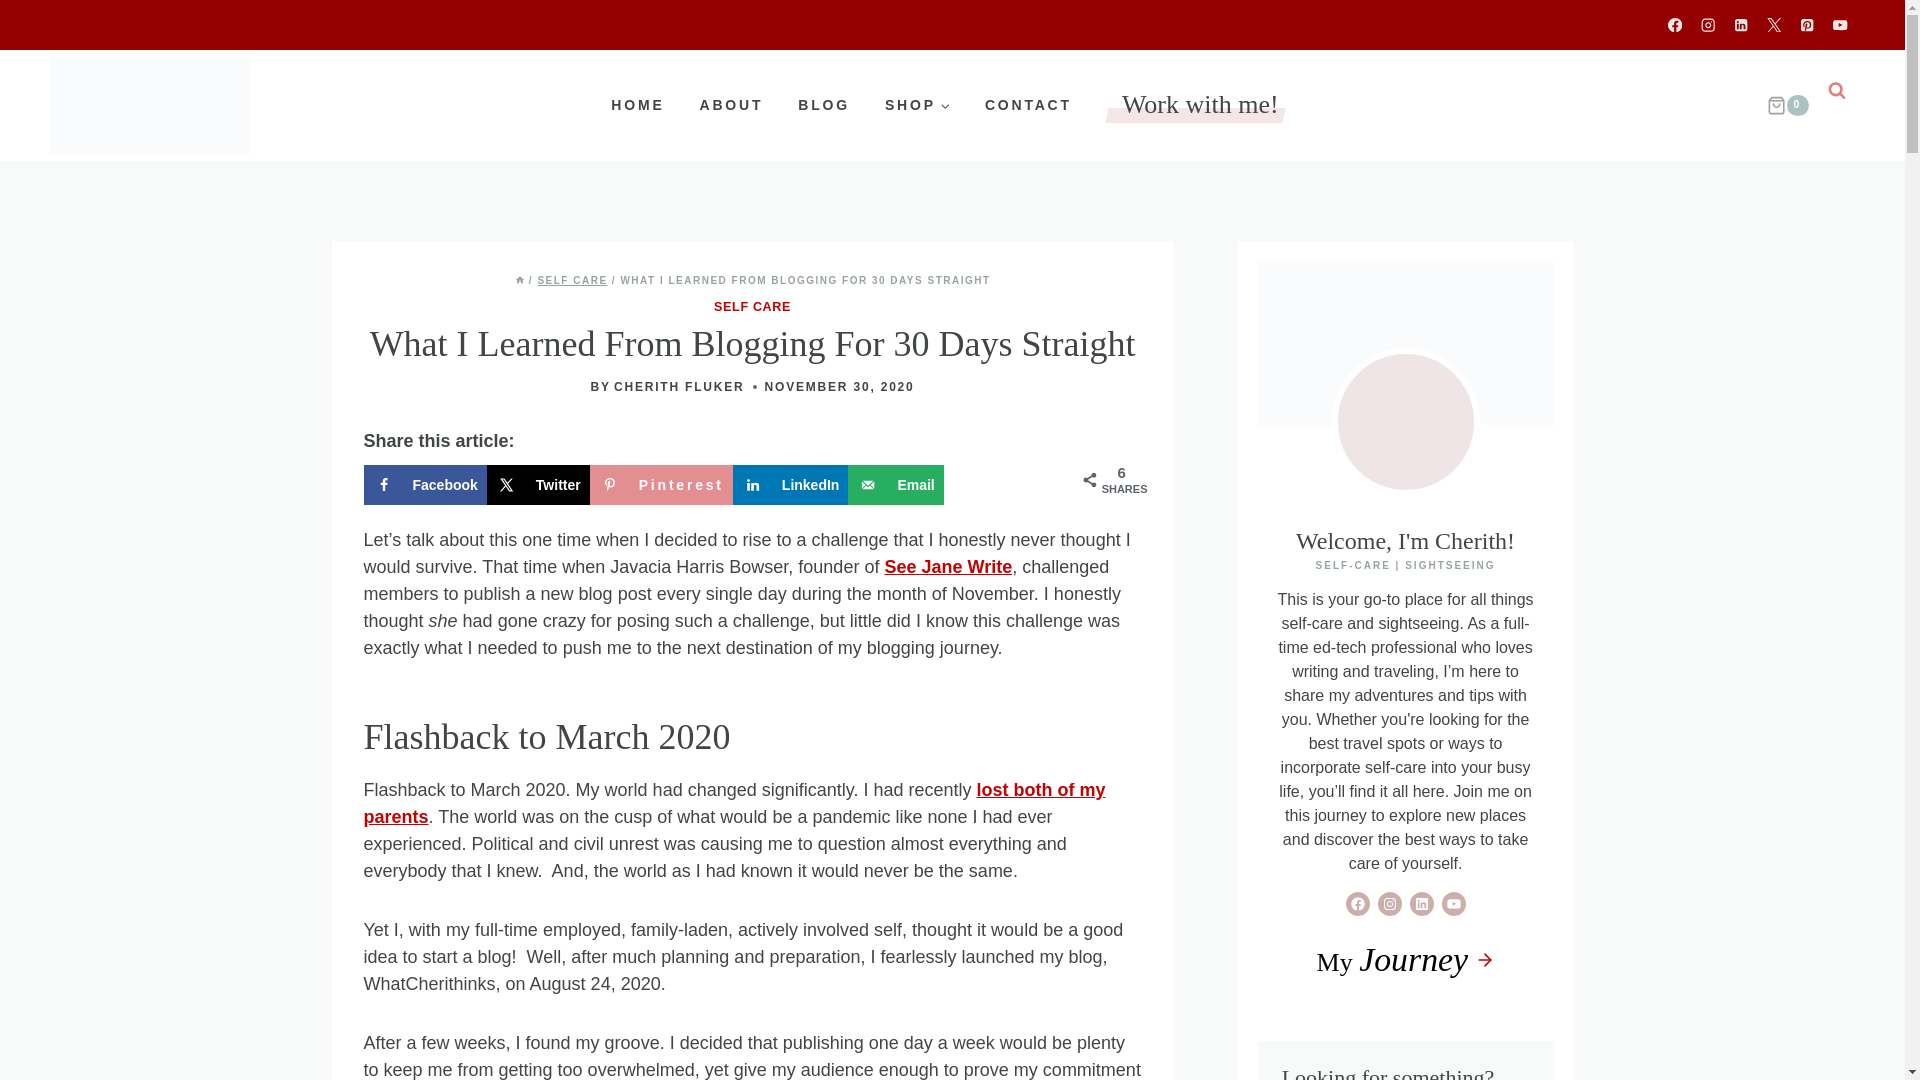  I want to click on lost both of my parents, so click(734, 803).